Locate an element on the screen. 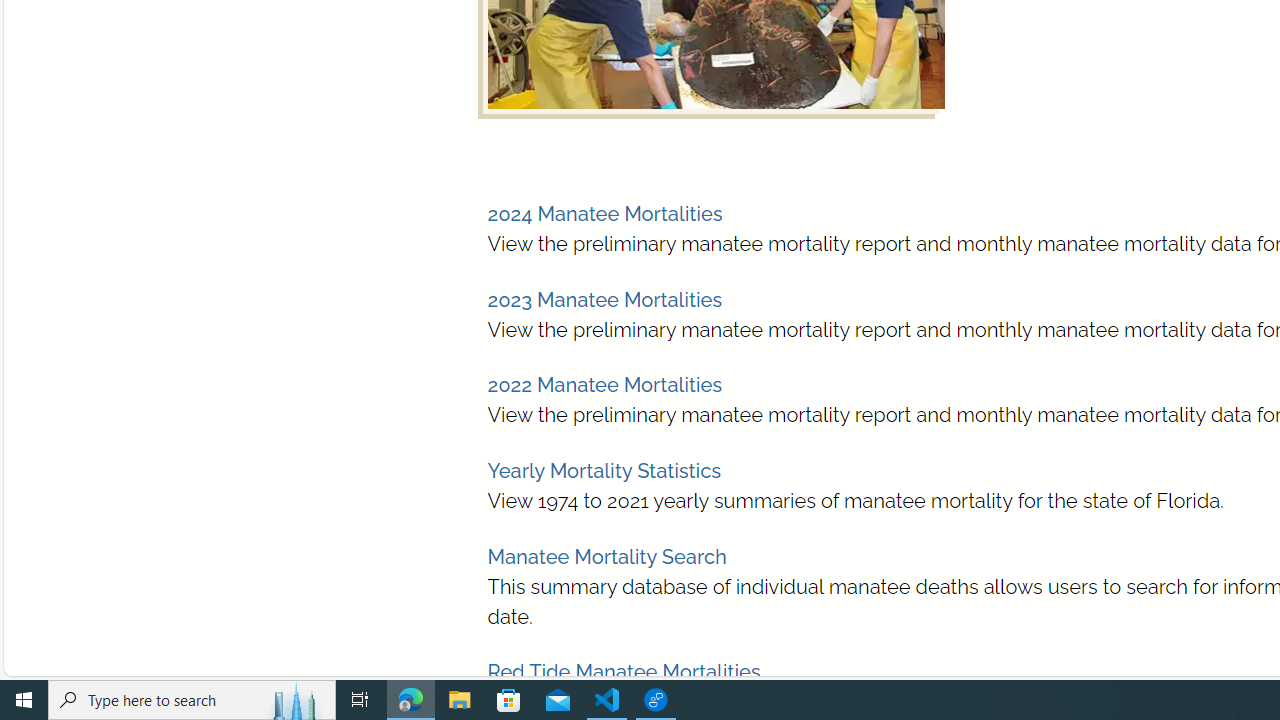 The width and height of the screenshot is (1280, 720). Yearly Mortality Statistics is located at coordinates (604, 471).